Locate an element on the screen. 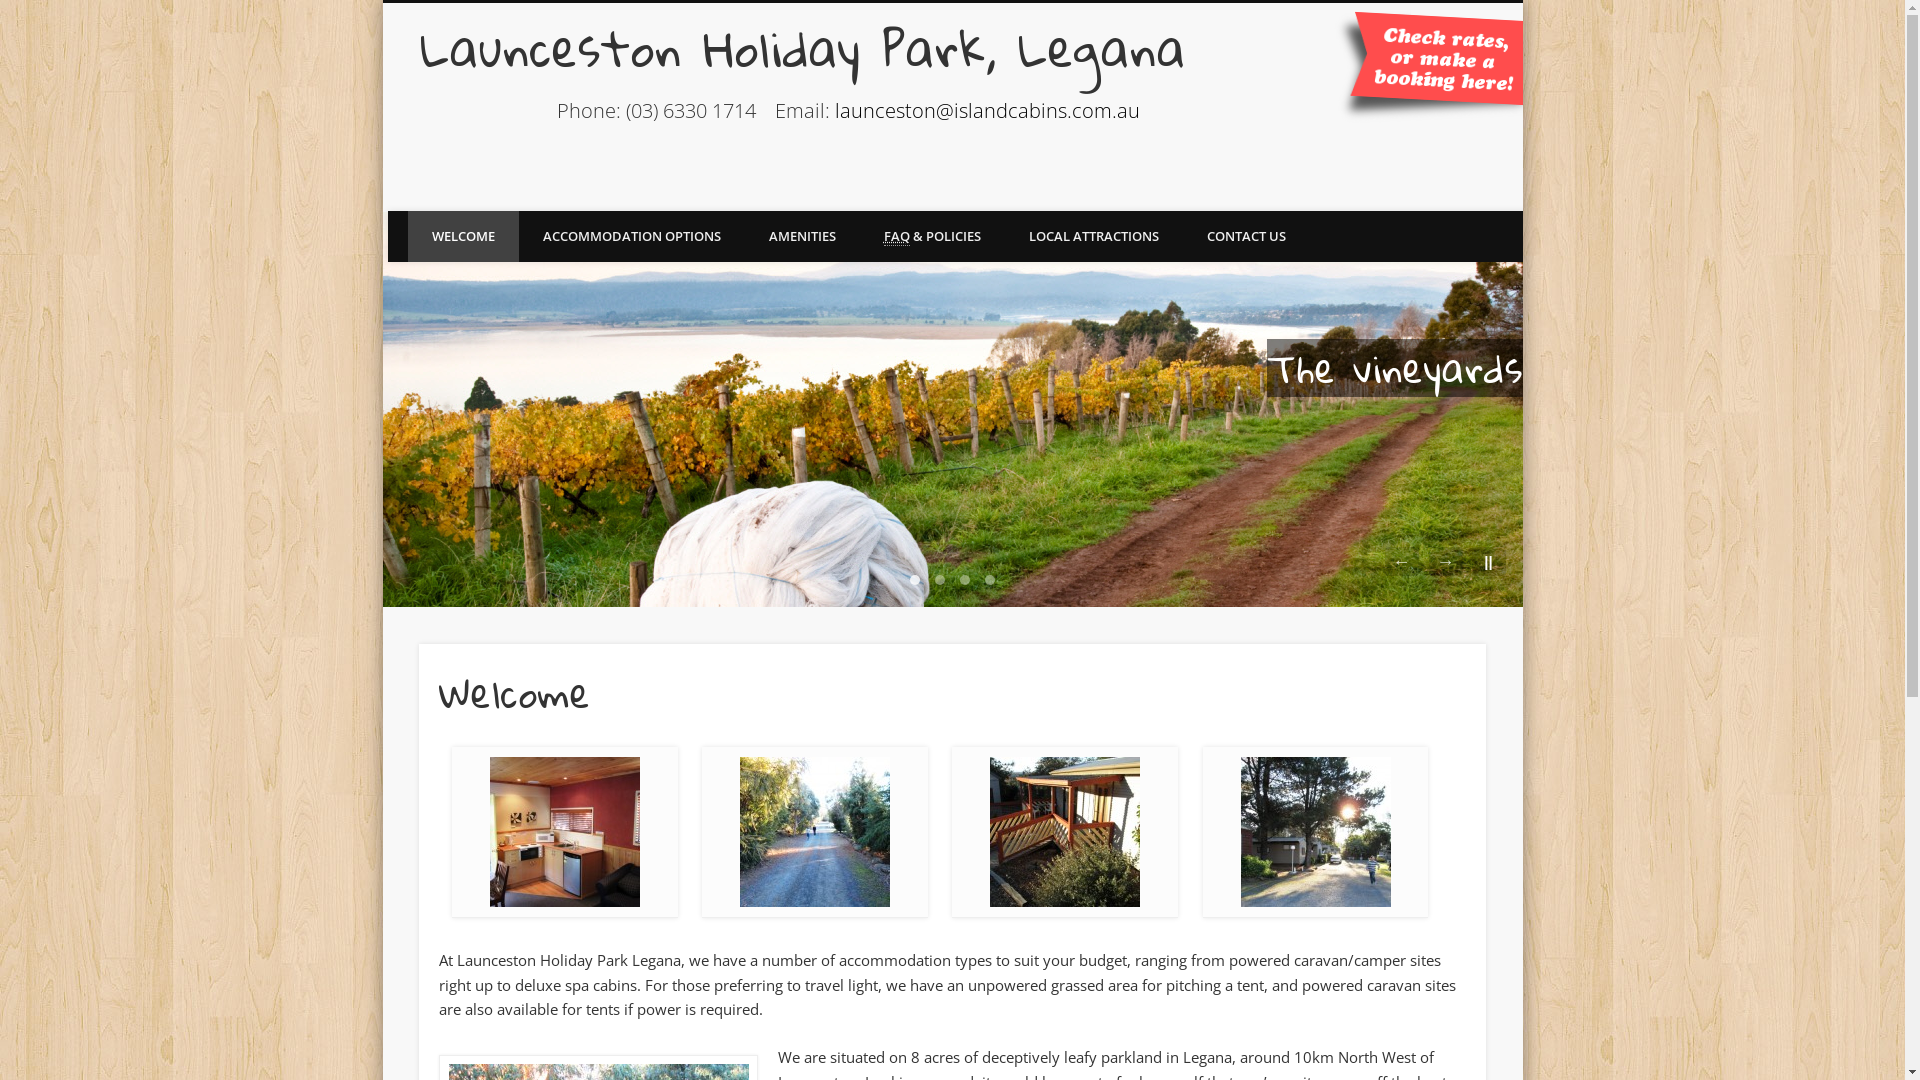 The height and width of the screenshot is (1080, 1920). || is located at coordinates (1489, 562).